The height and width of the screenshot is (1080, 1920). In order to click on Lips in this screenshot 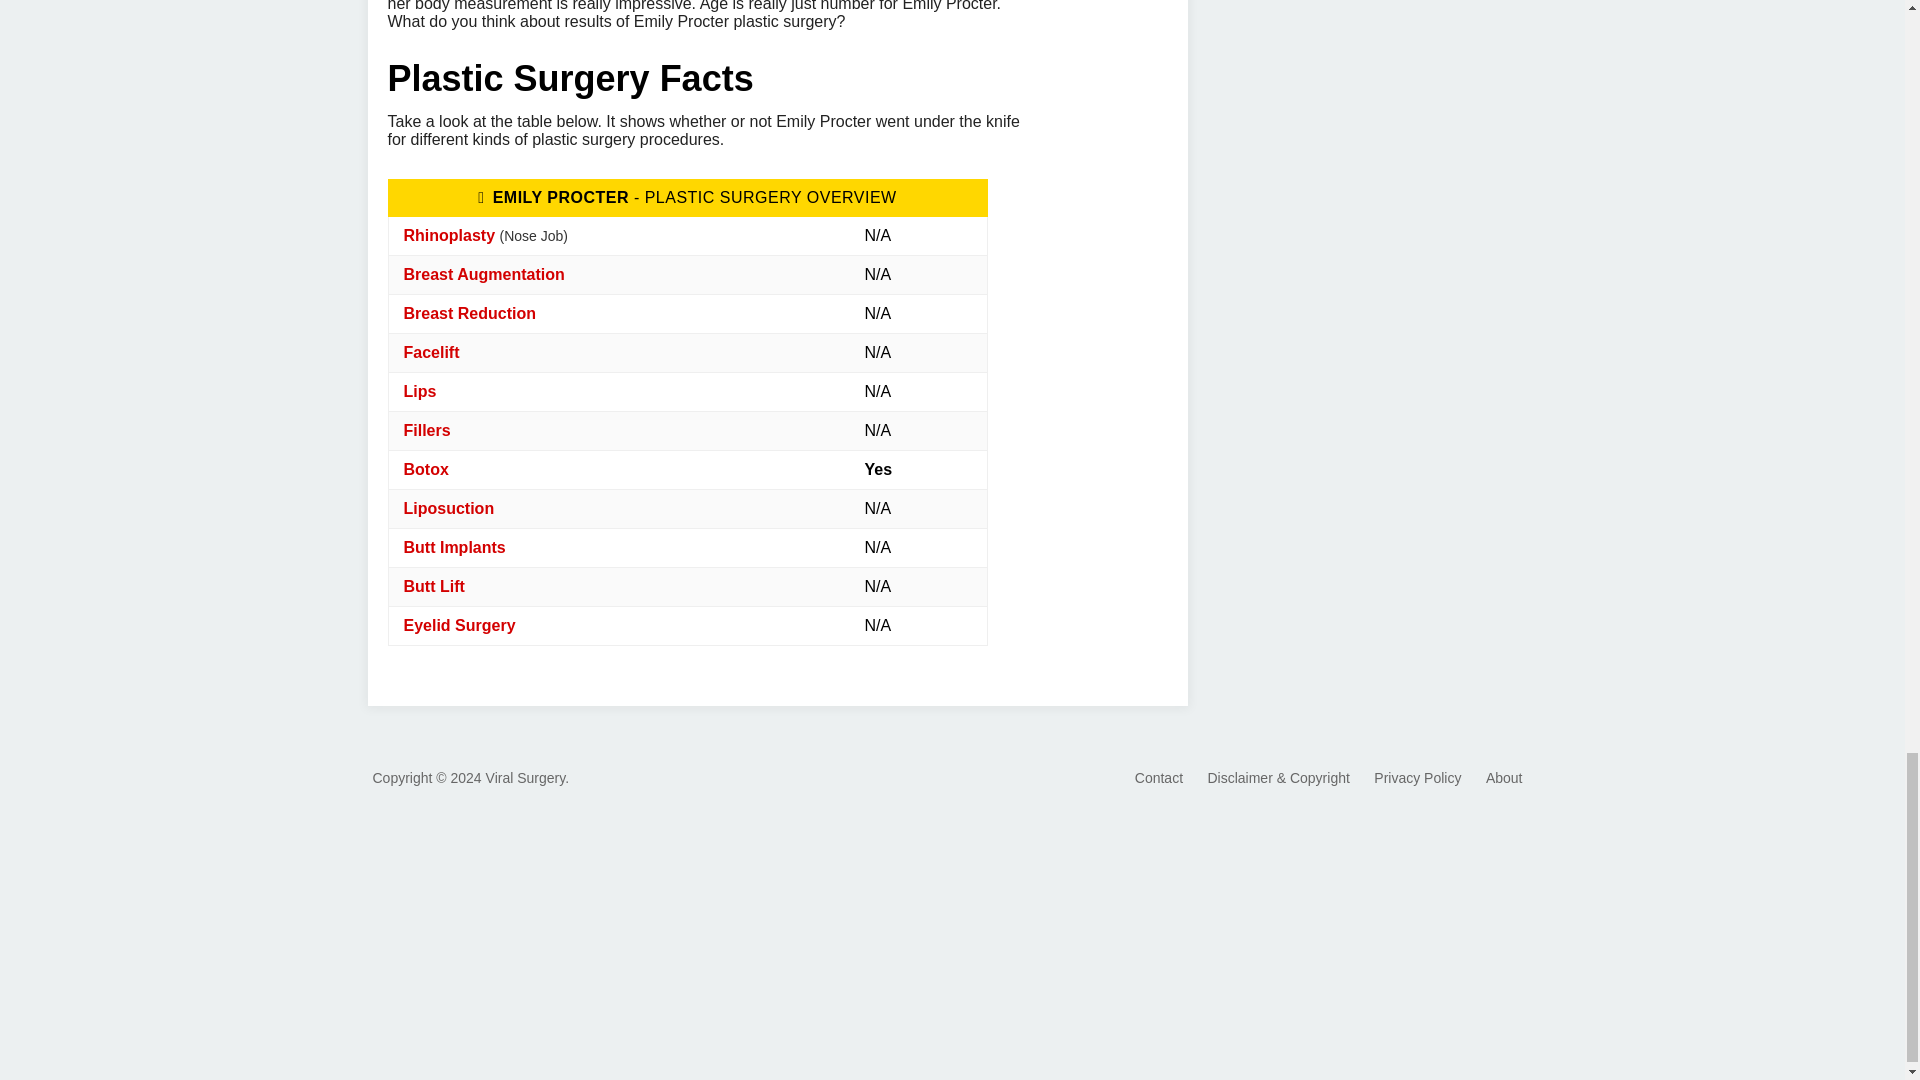, I will do `click(420, 391)`.